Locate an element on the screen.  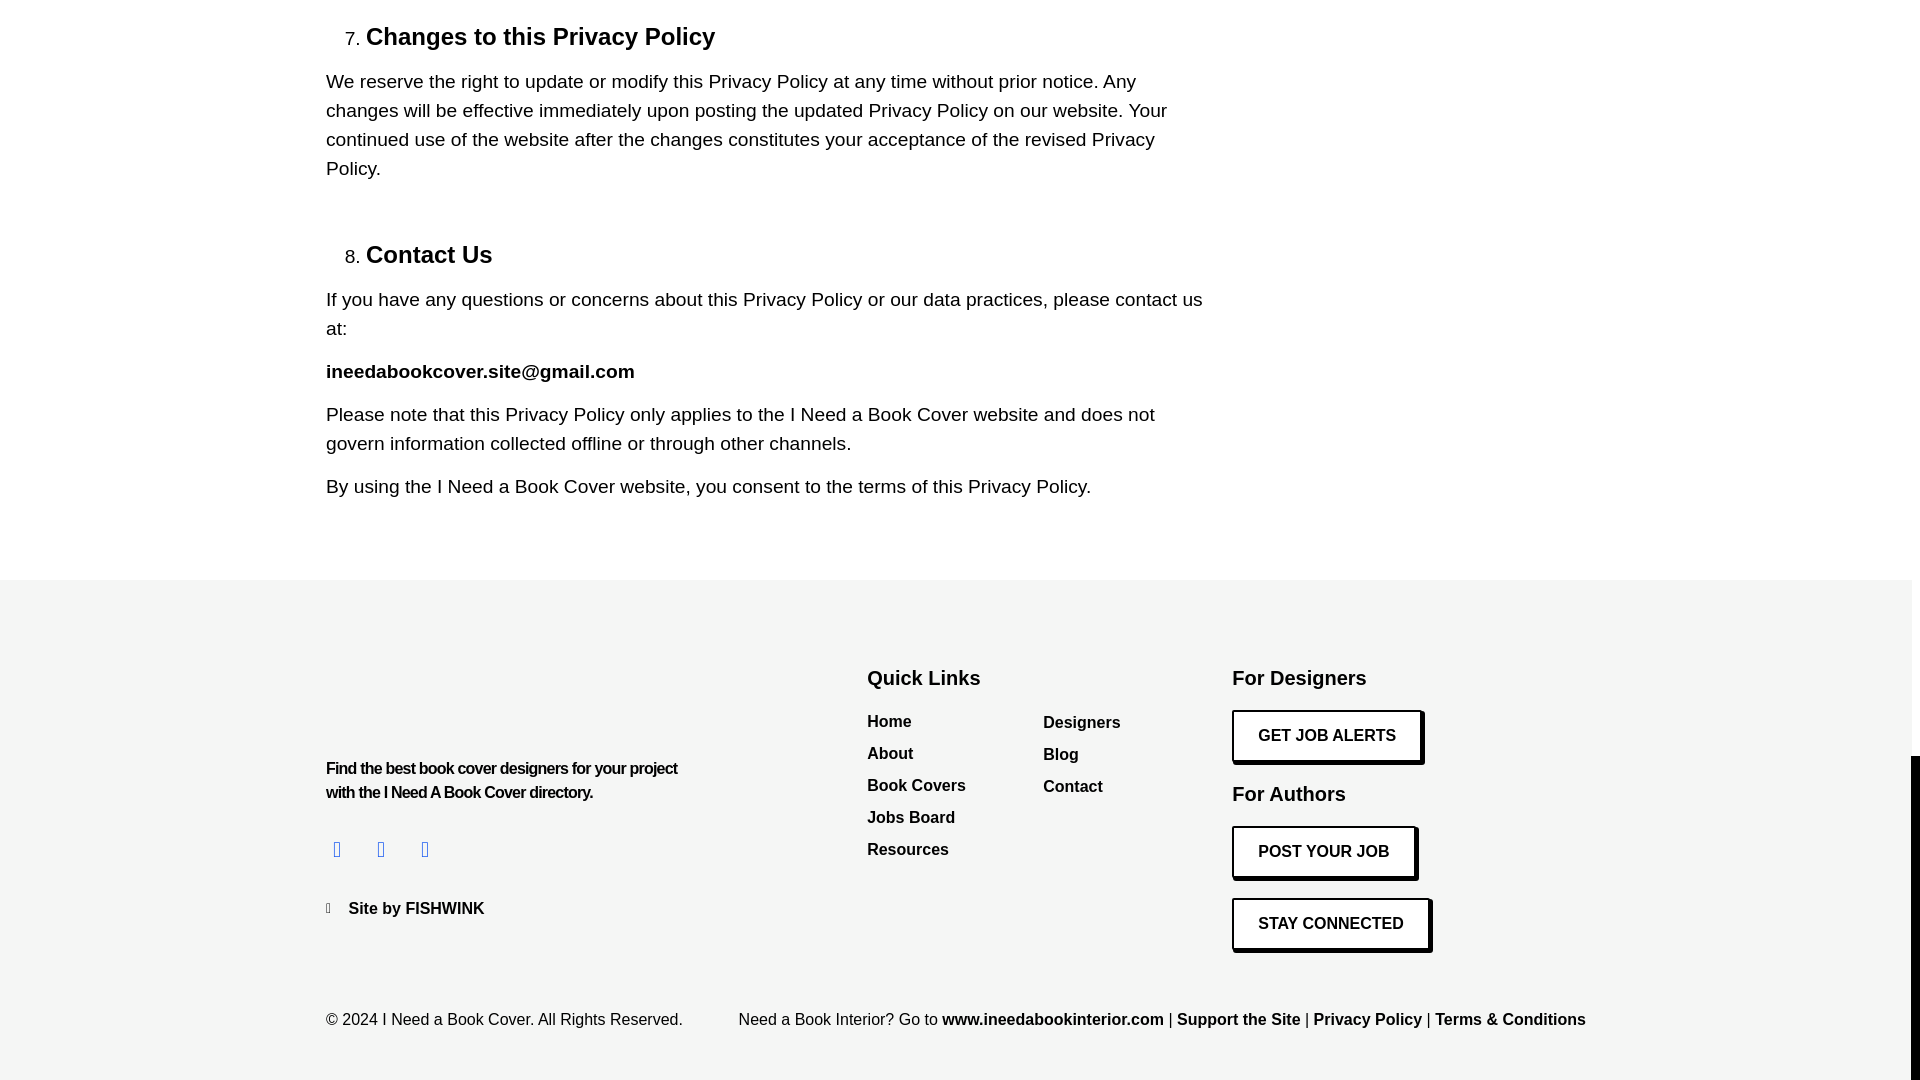
Resources is located at coordinates (954, 850).